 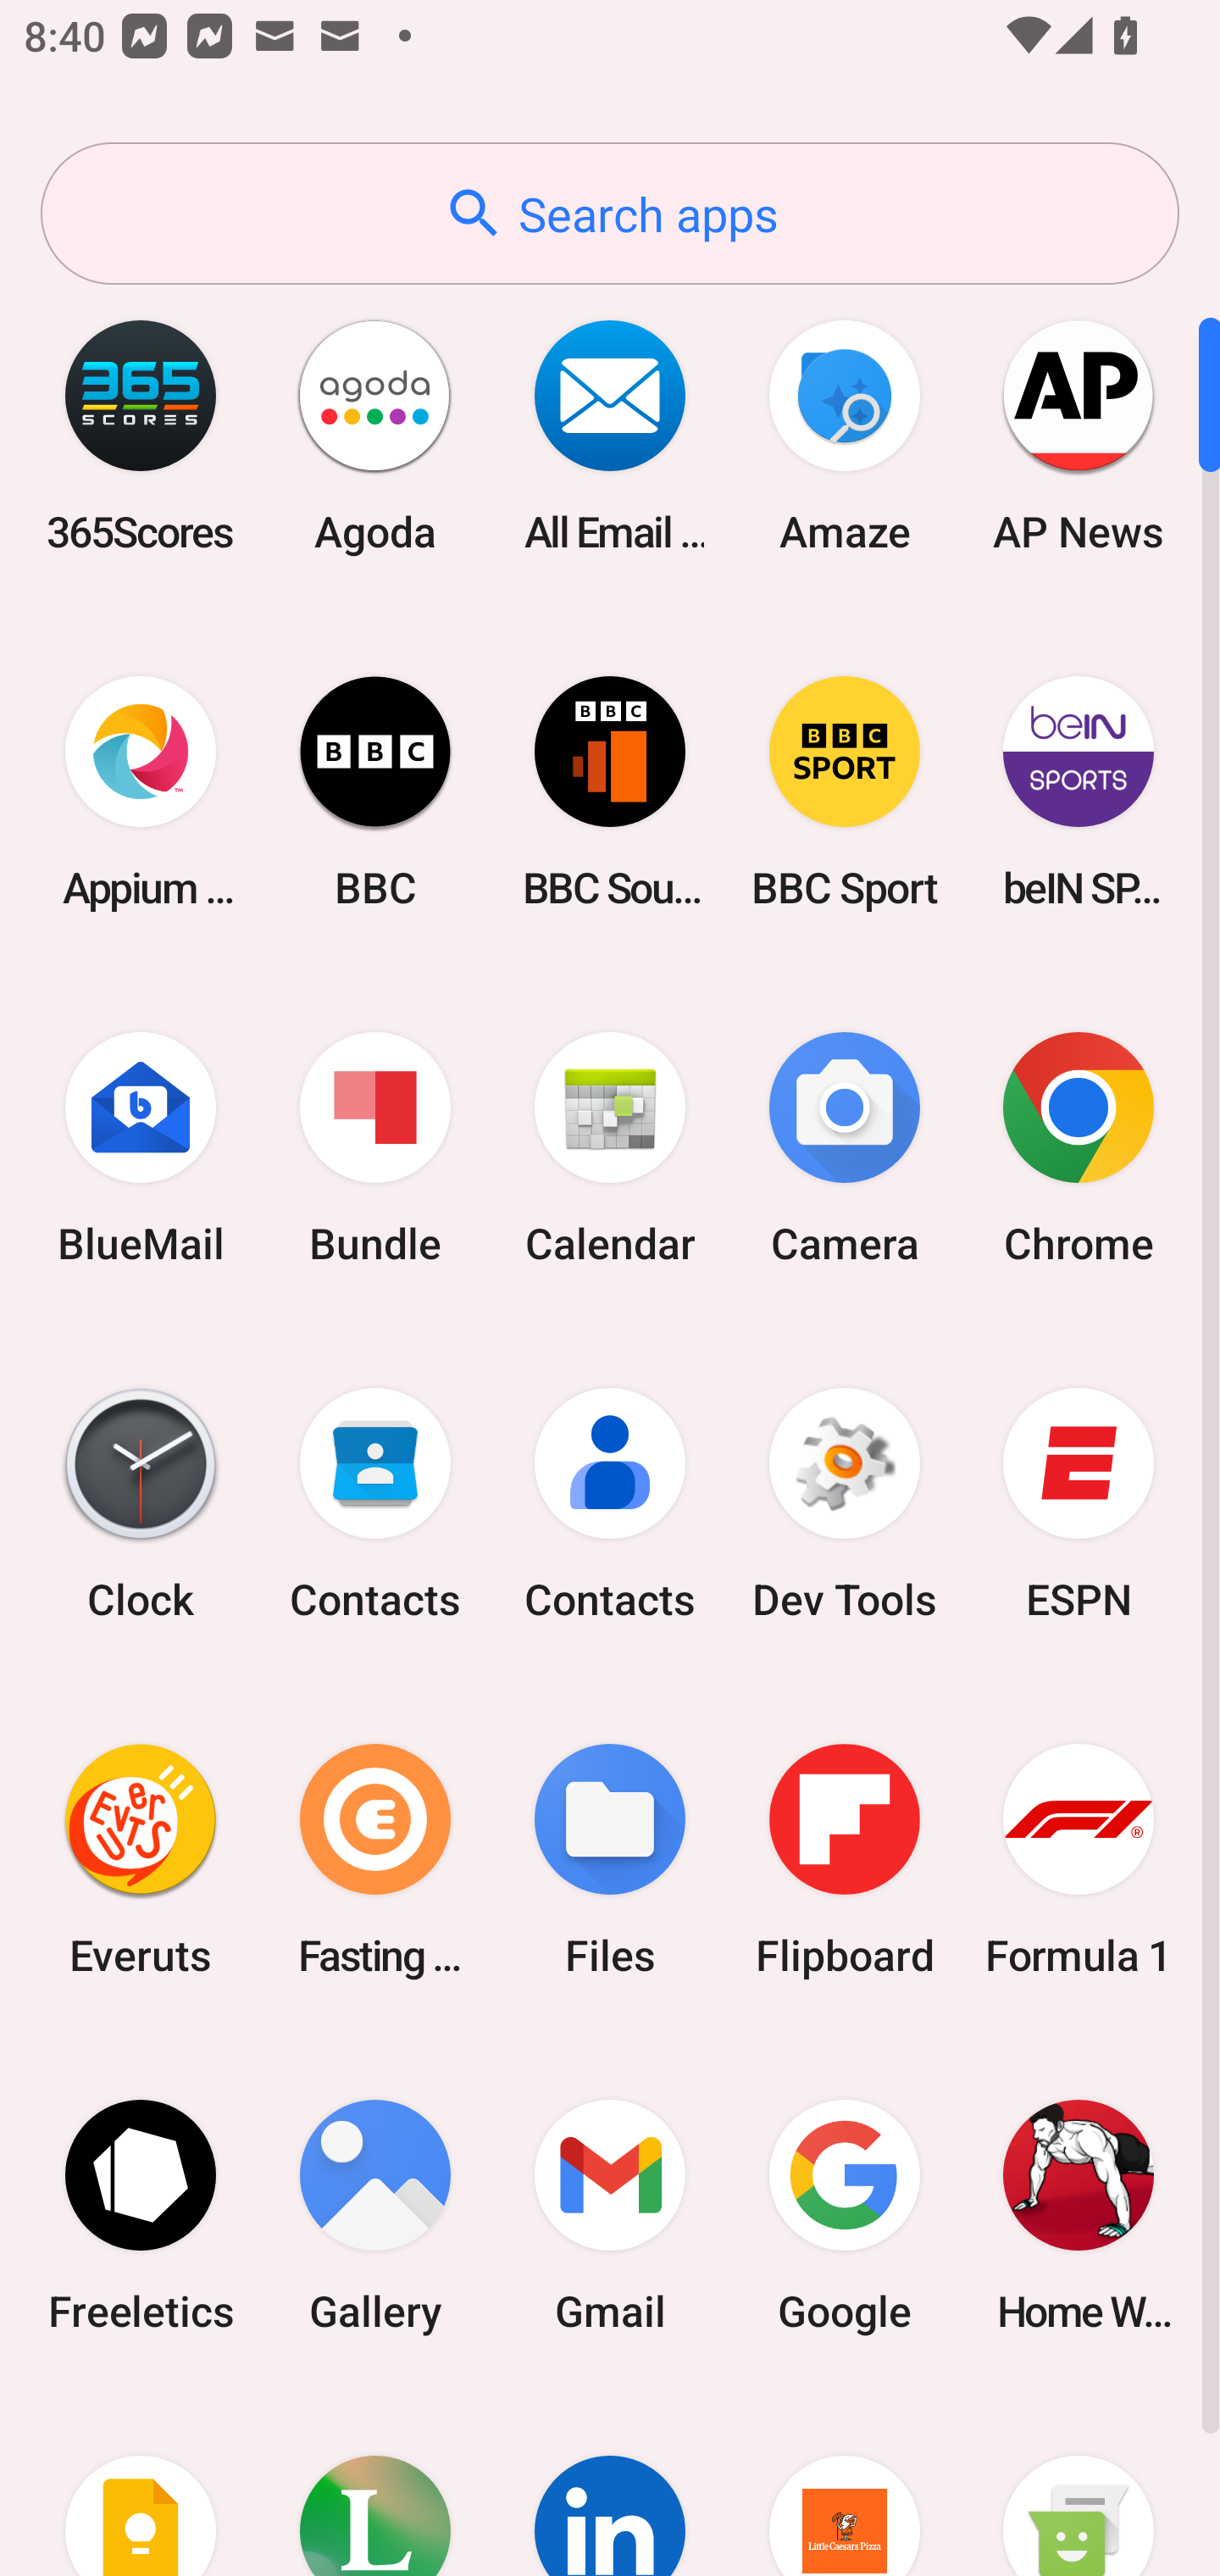 I want to click on Bundle, so click(x=375, y=1149).